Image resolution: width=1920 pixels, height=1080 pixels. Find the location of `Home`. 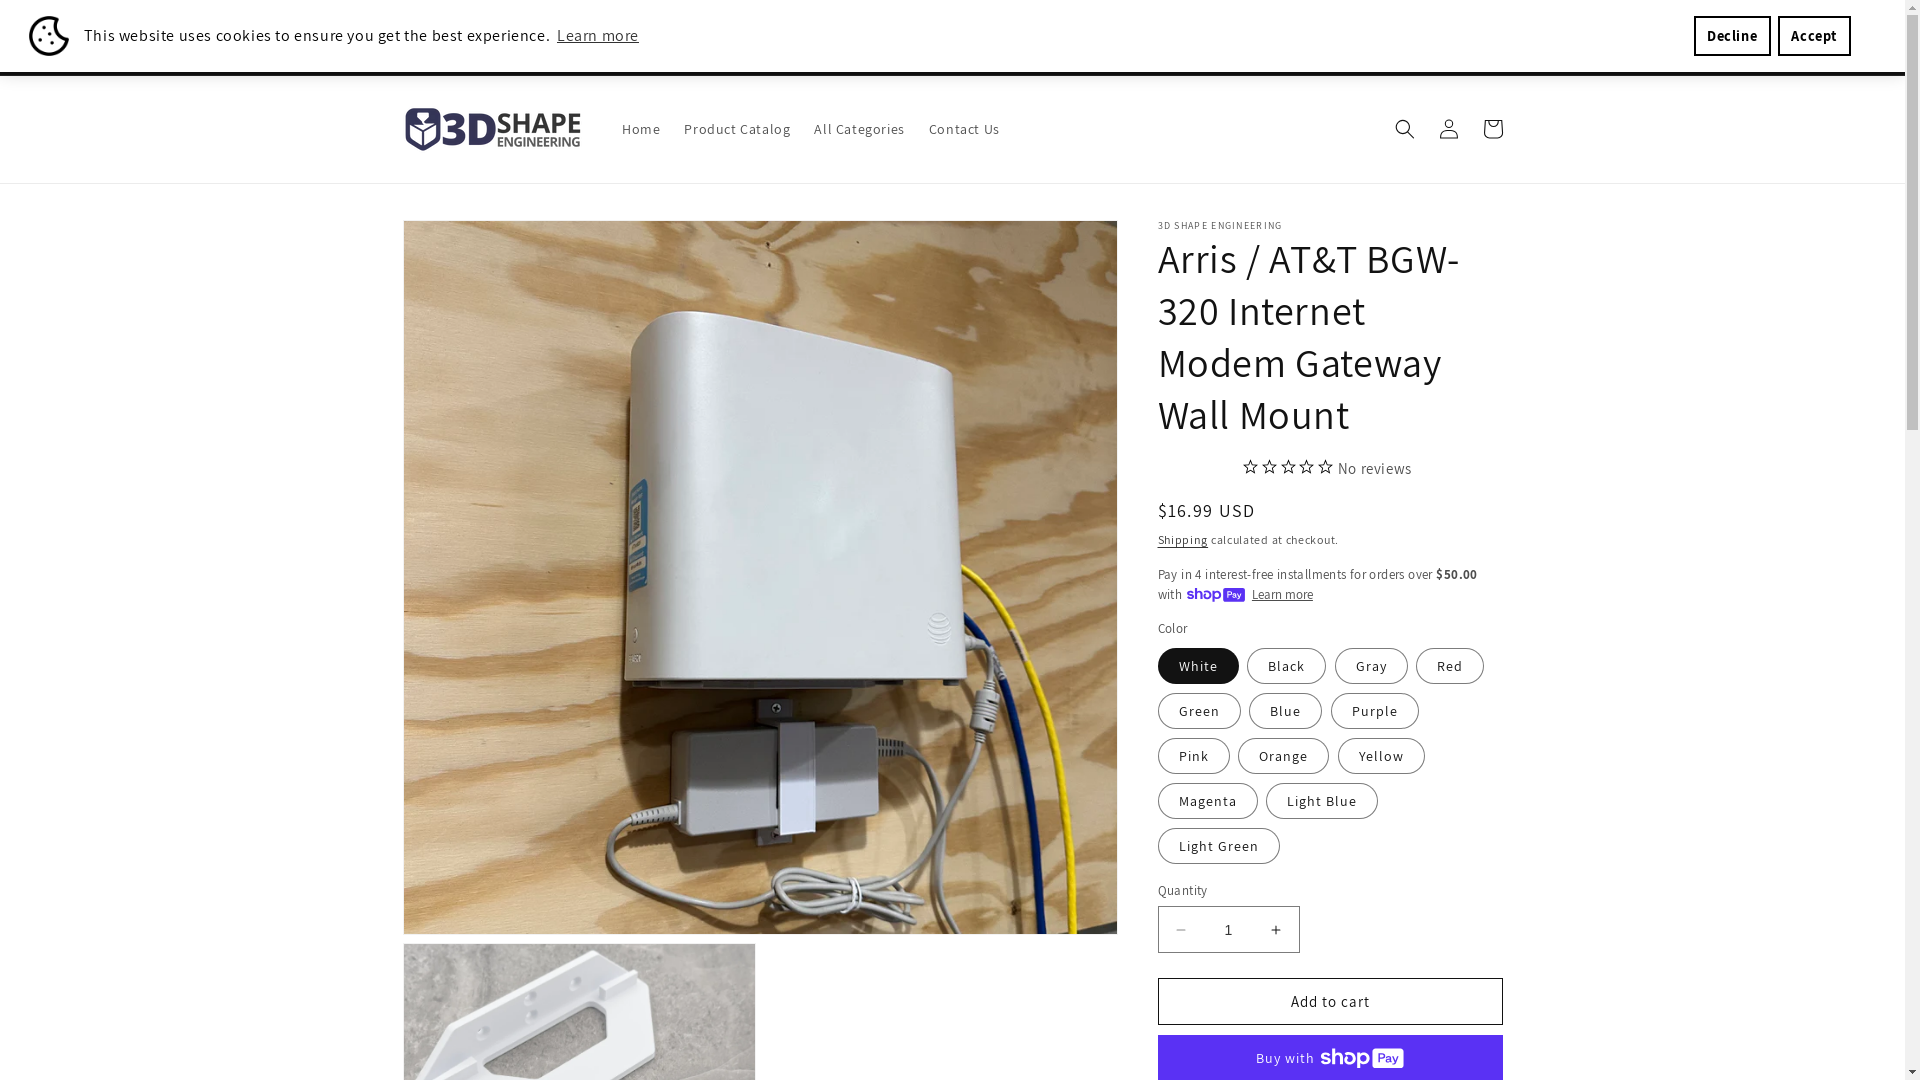

Home is located at coordinates (641, 129).